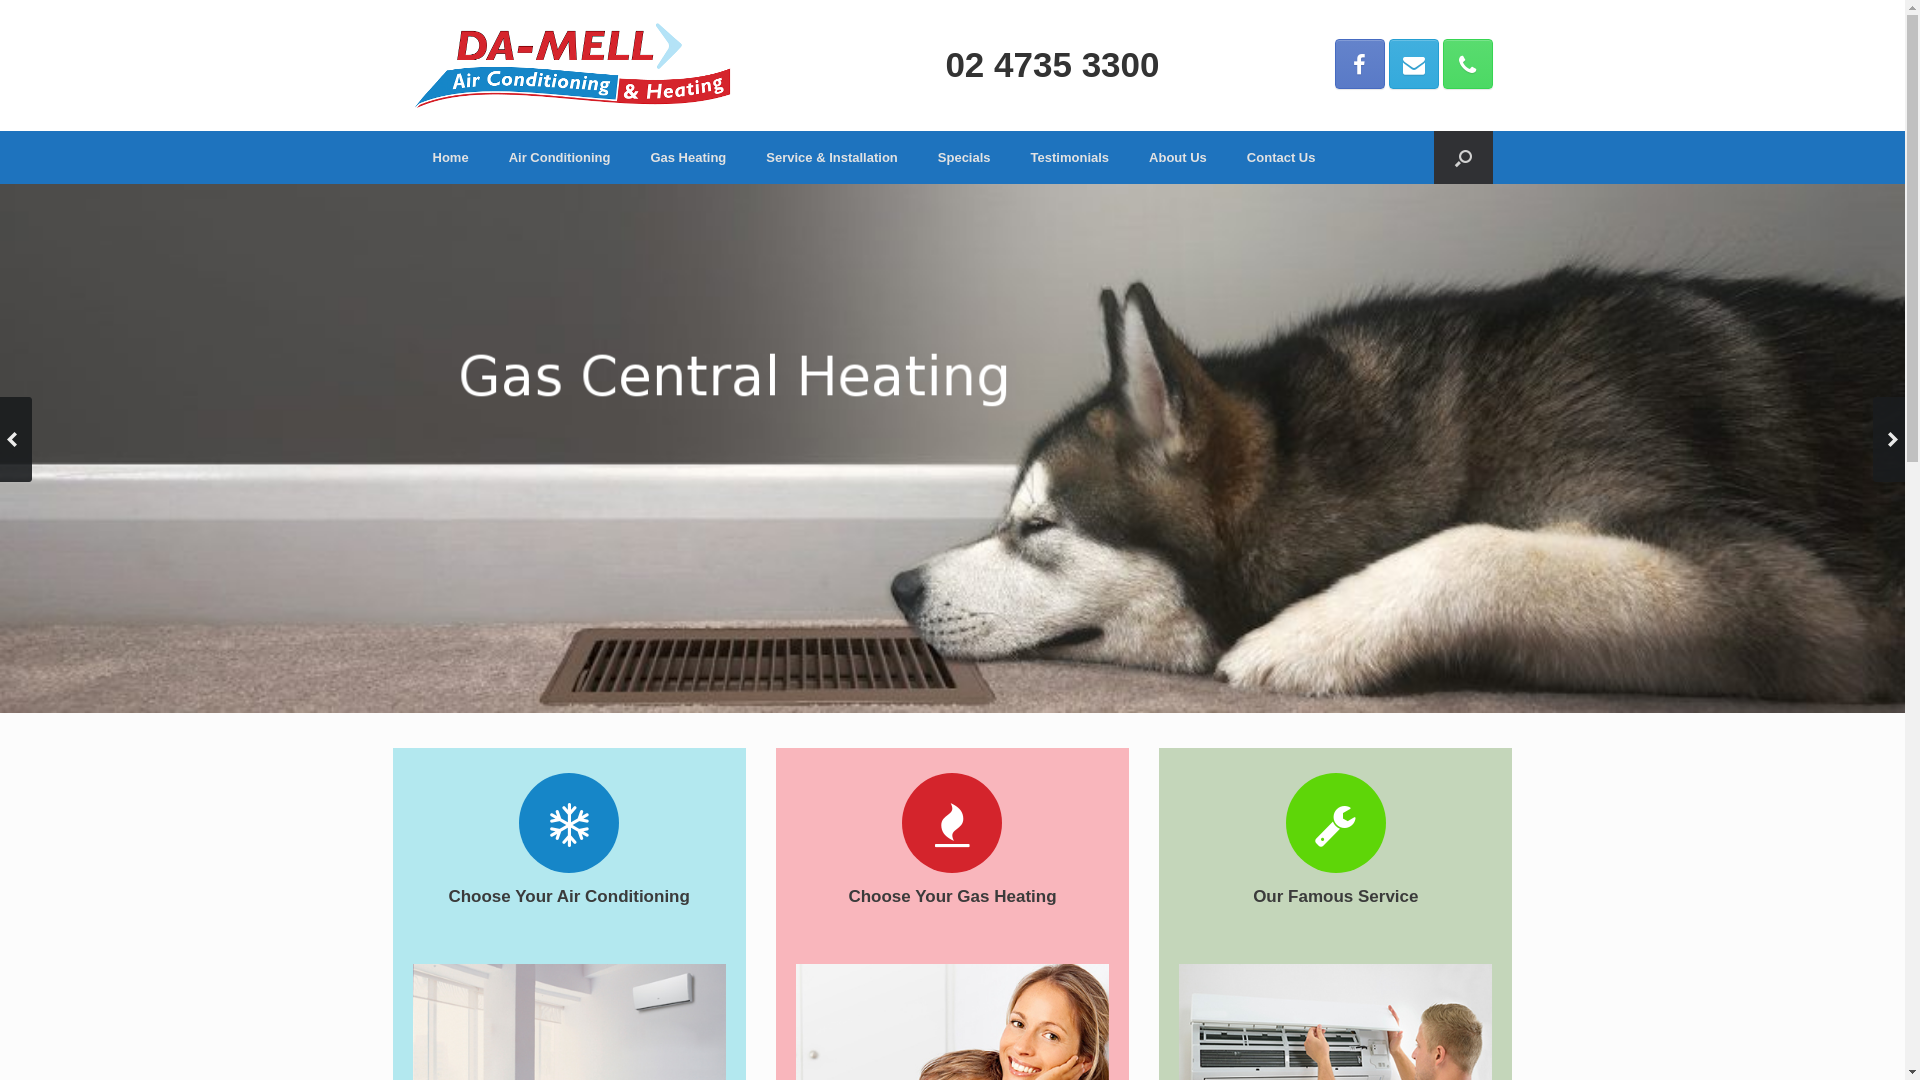 This screenshot has width=1920, height=1080. Describe the element at coordinates (1359, 64) in the screenshot. I see `Damell Facebook` at that location.